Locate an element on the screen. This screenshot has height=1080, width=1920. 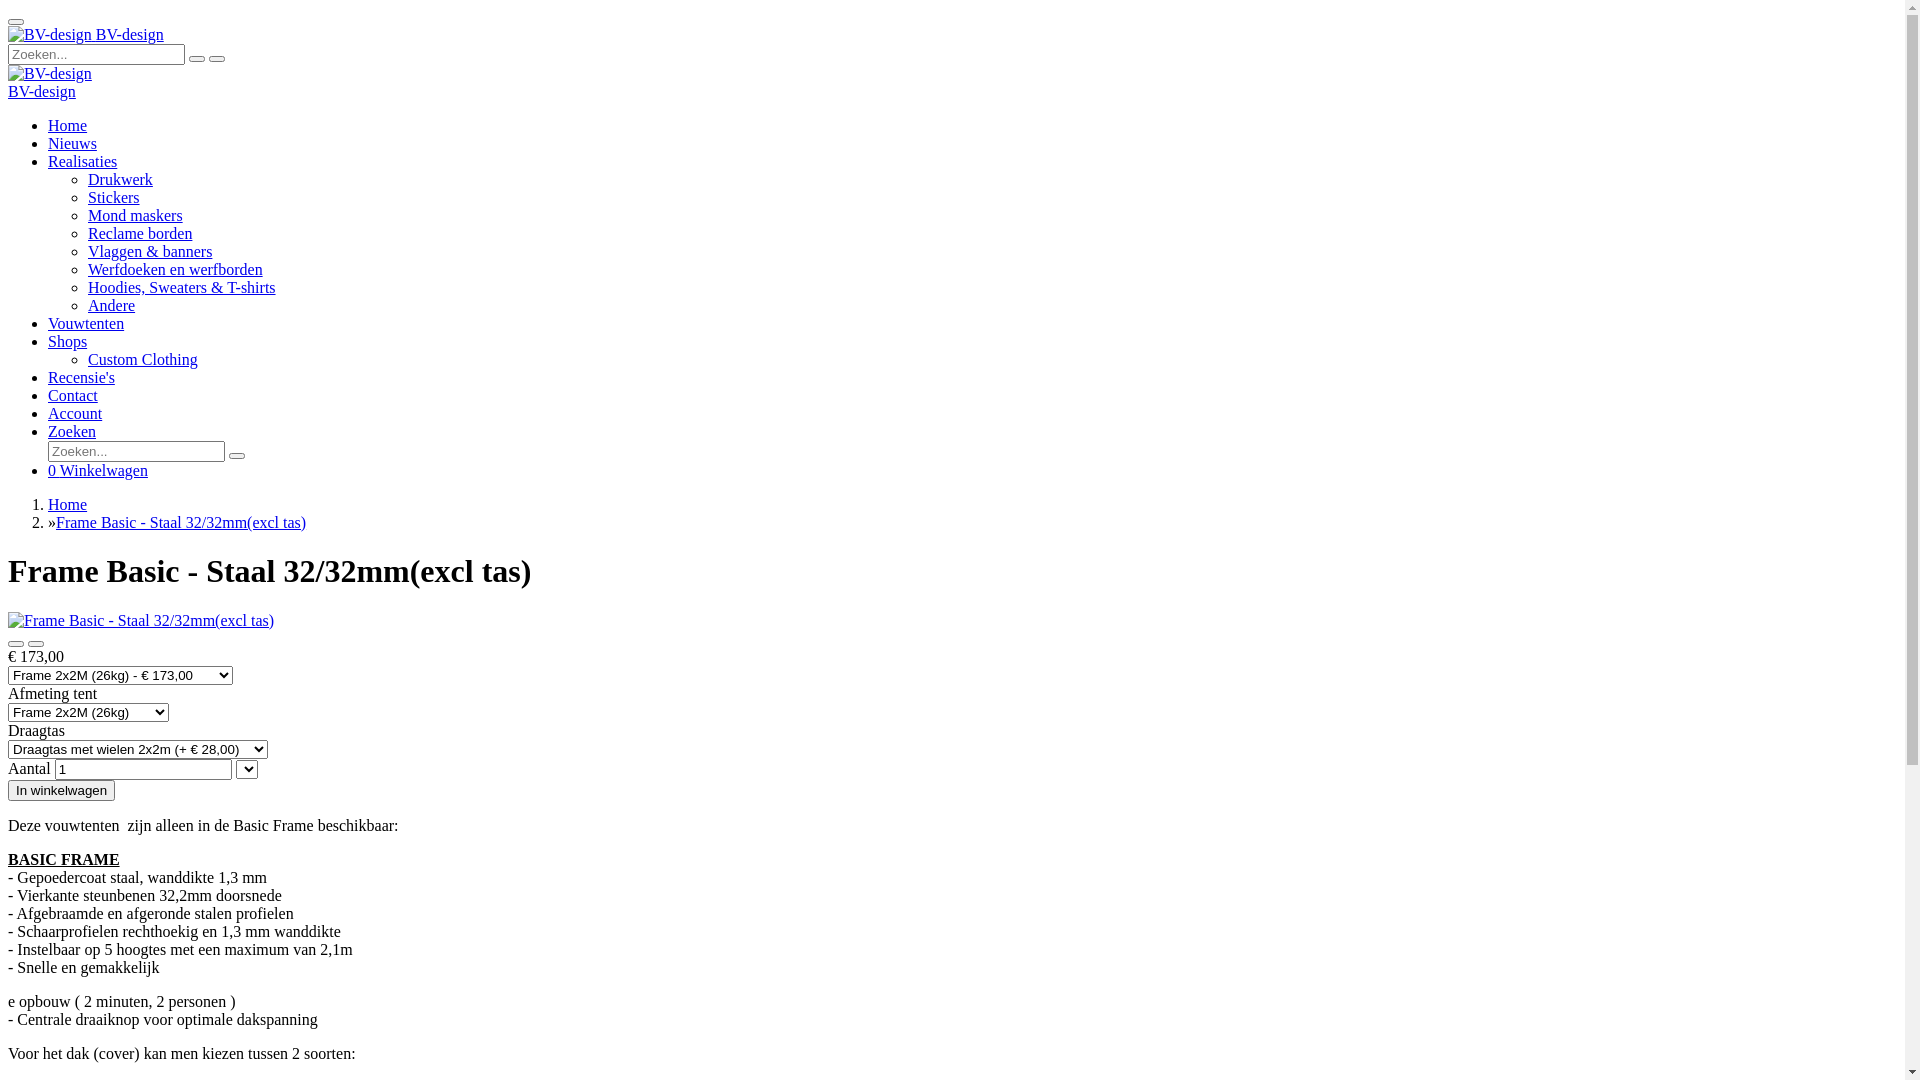
BV-design is located at coordinates (50, 35).